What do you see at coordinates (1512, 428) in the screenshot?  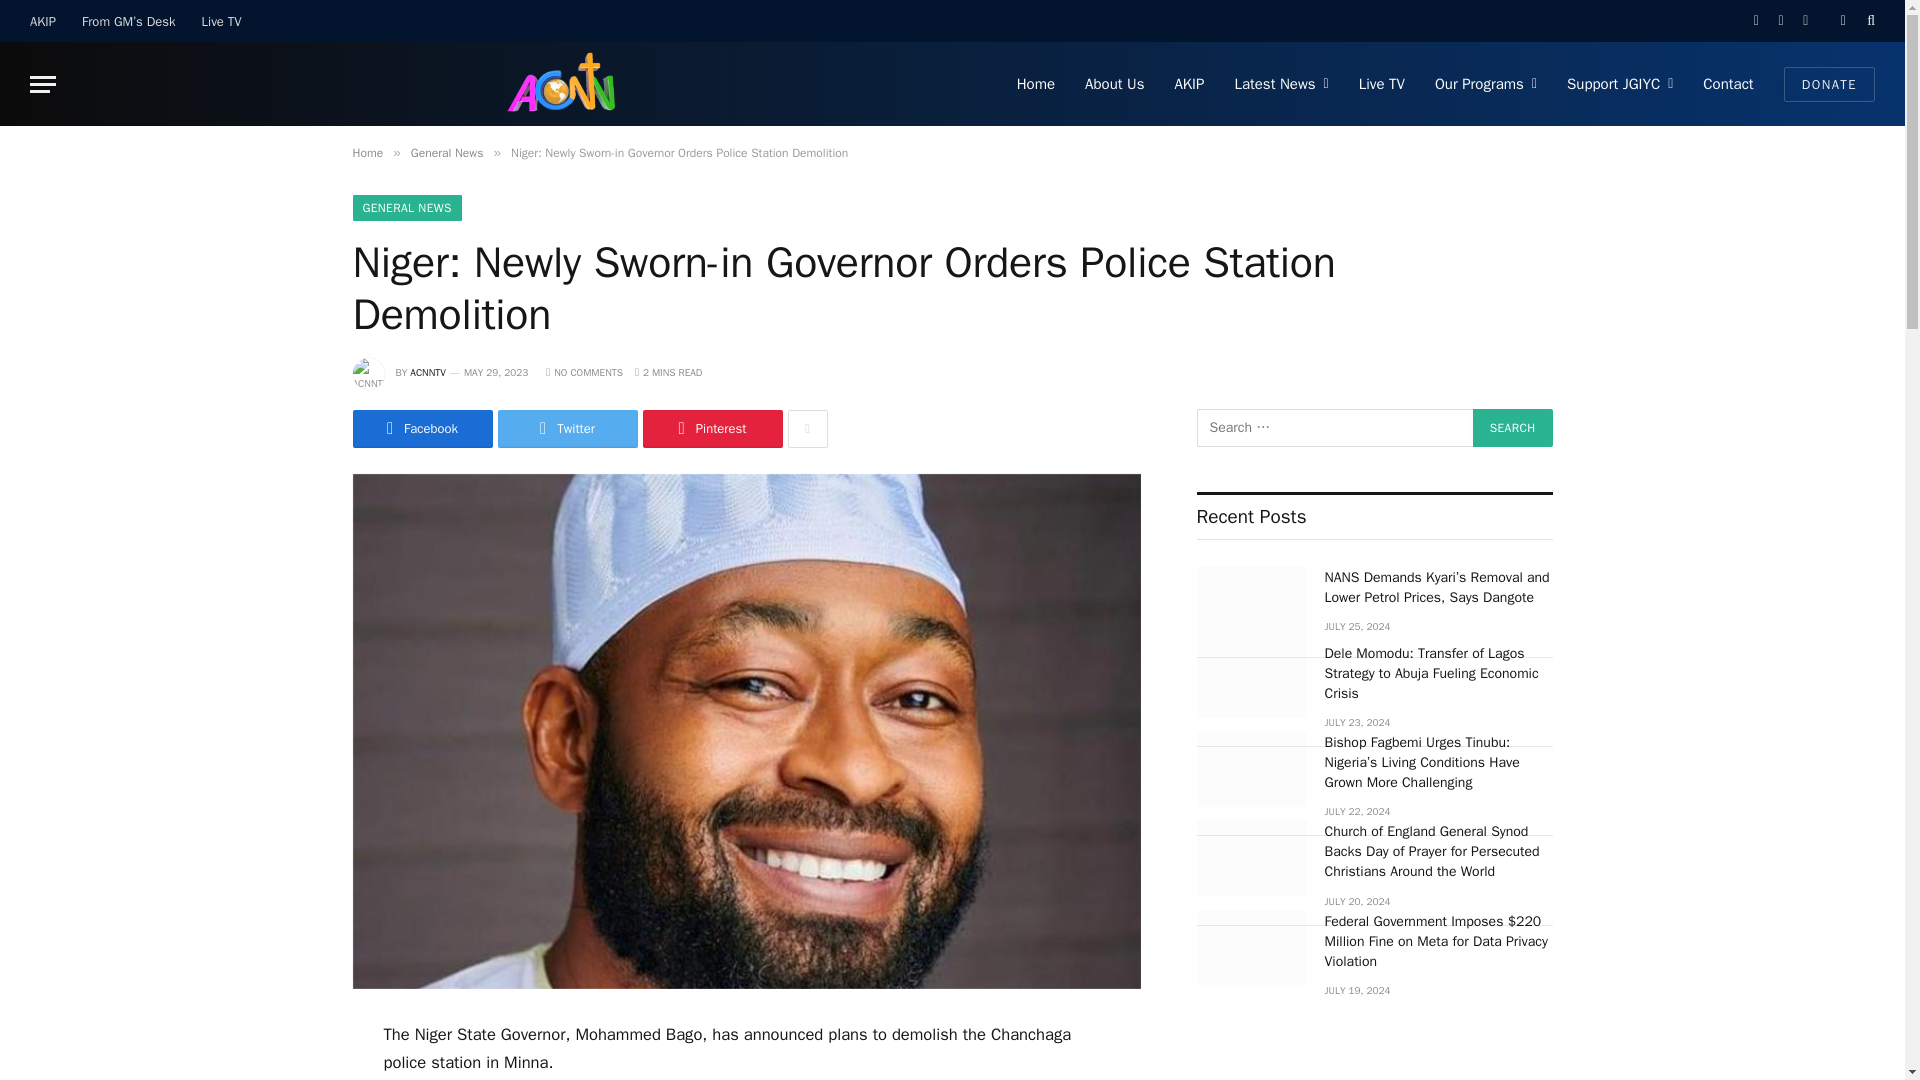 I see `Search` at bounding box center [1512, 428].